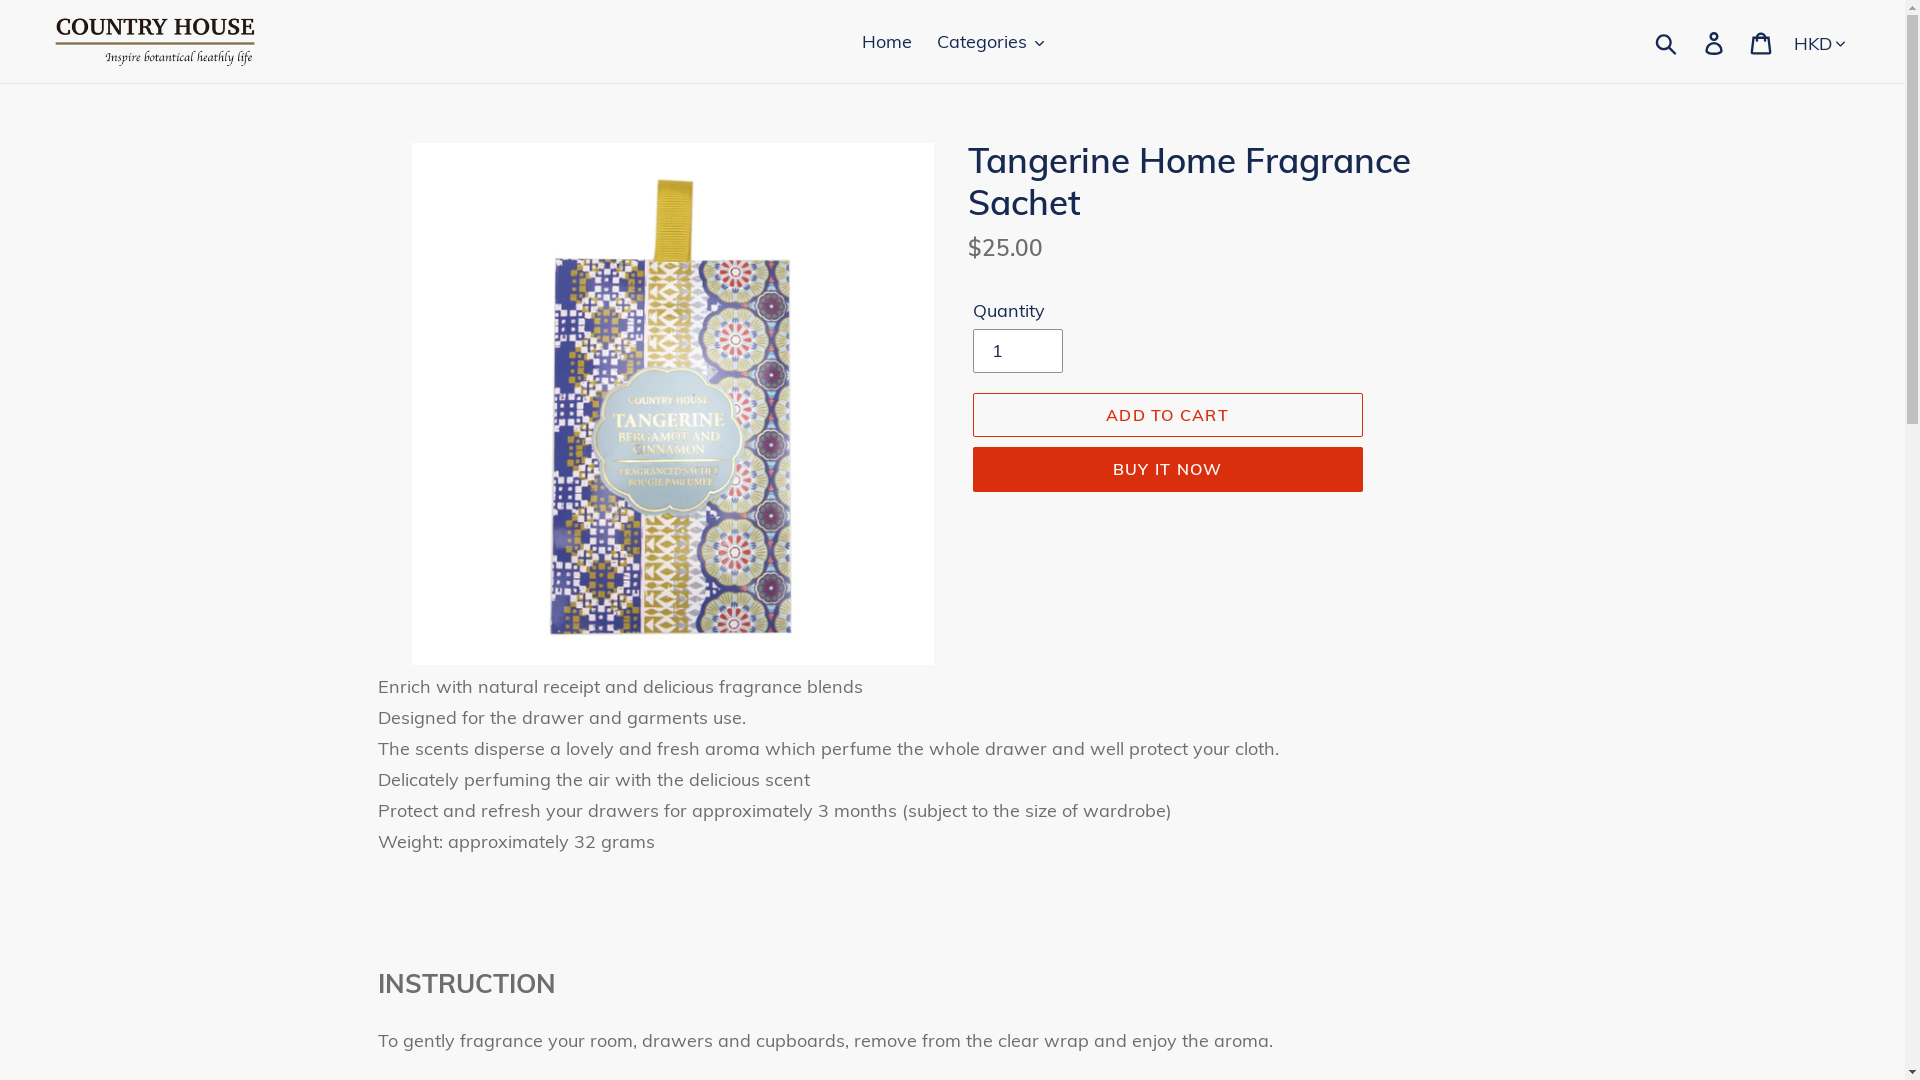  What do you see at coordinates (1716, 42) in the screenshot?
I see `Log in` at bounding box center [1716, 42].